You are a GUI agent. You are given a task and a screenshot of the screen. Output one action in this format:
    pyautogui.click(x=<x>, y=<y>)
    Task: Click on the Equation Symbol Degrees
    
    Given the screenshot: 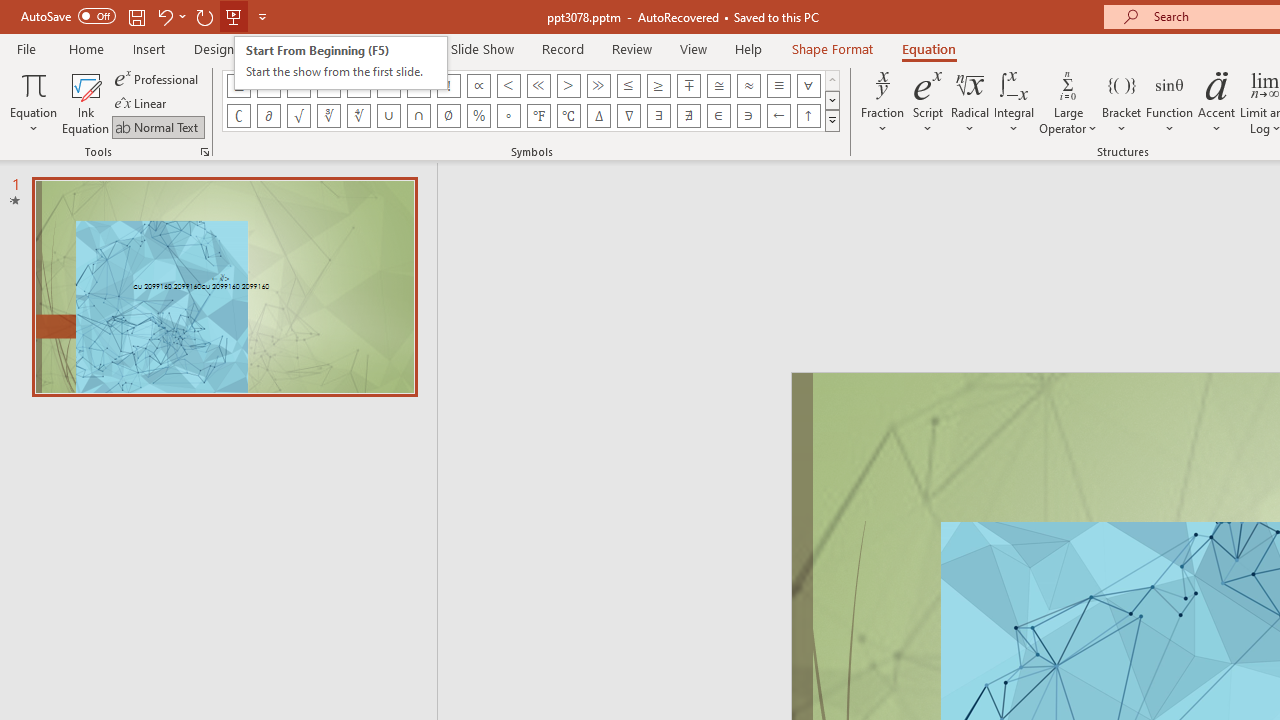 What is the action you would take?
    pyautogui.click(x=508, y=116)
    